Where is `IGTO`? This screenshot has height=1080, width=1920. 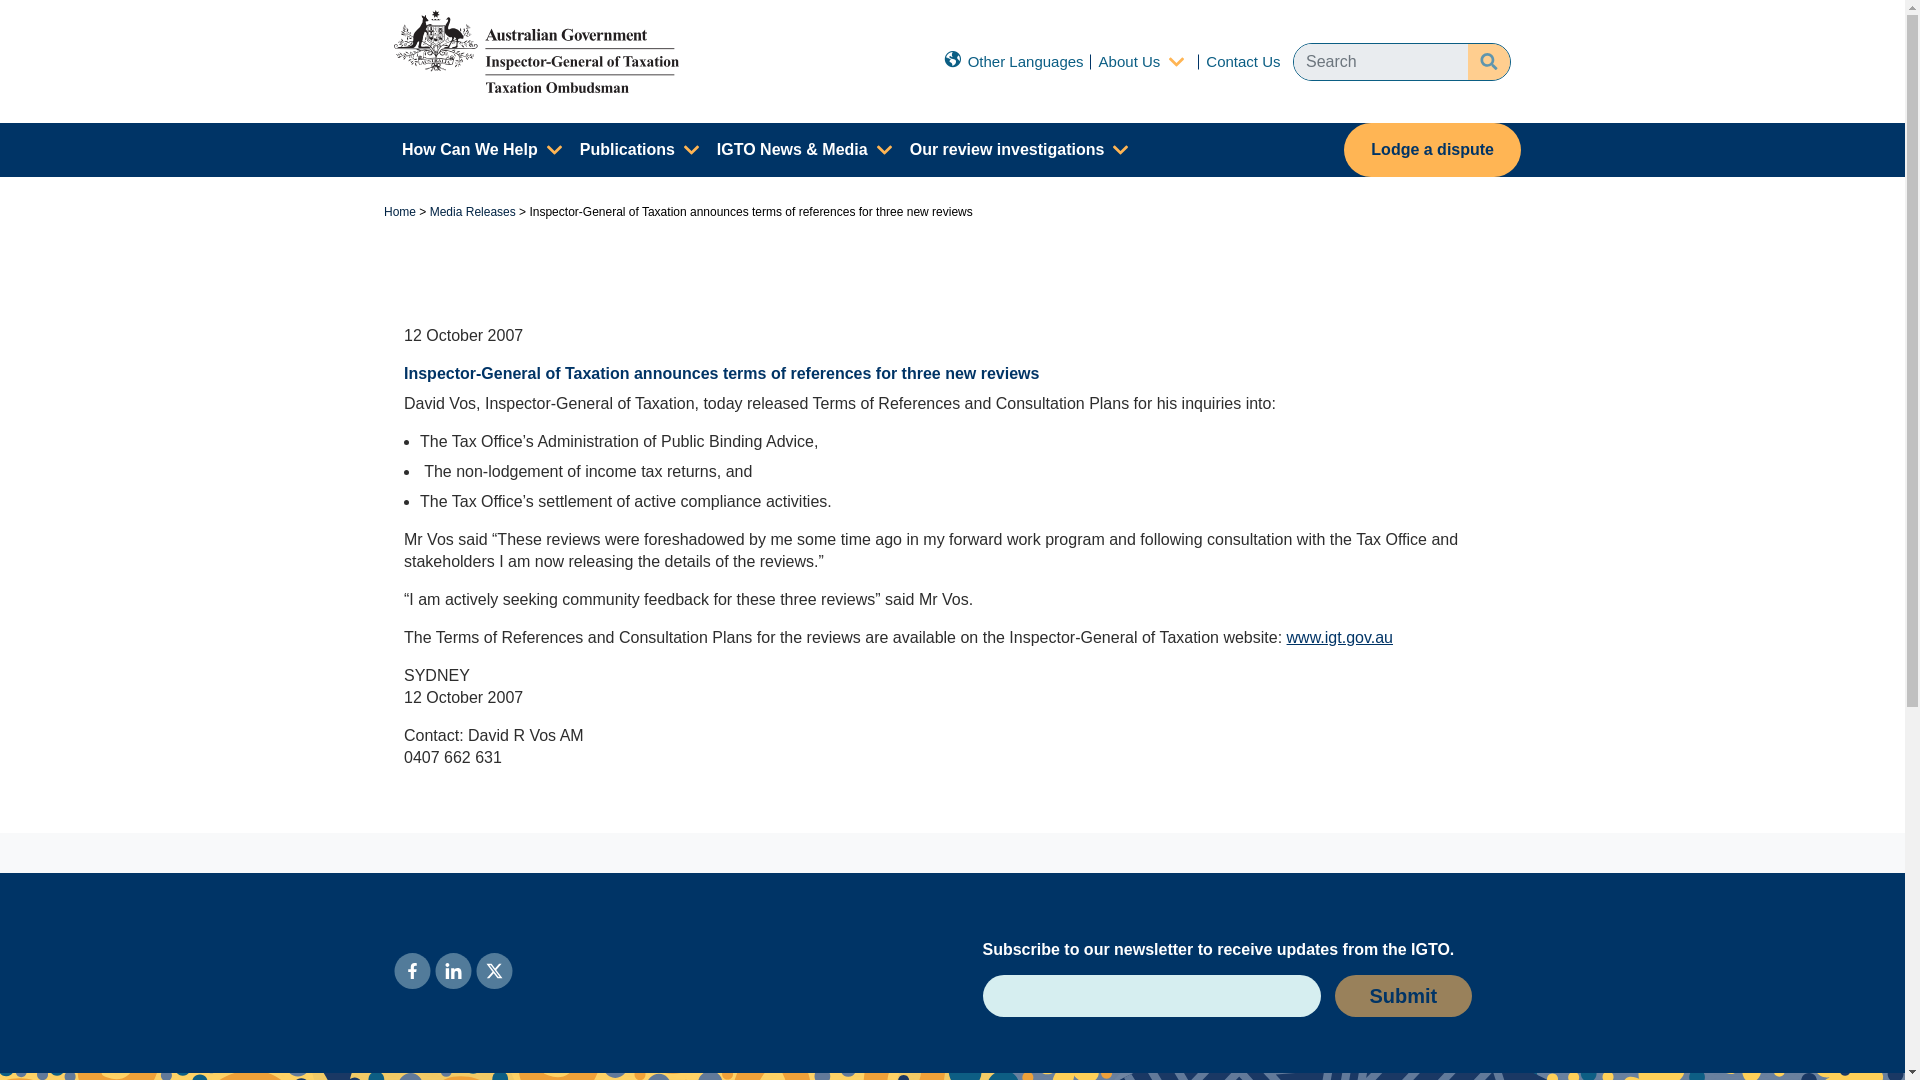
IGTO is located at coordinates (536, 50).